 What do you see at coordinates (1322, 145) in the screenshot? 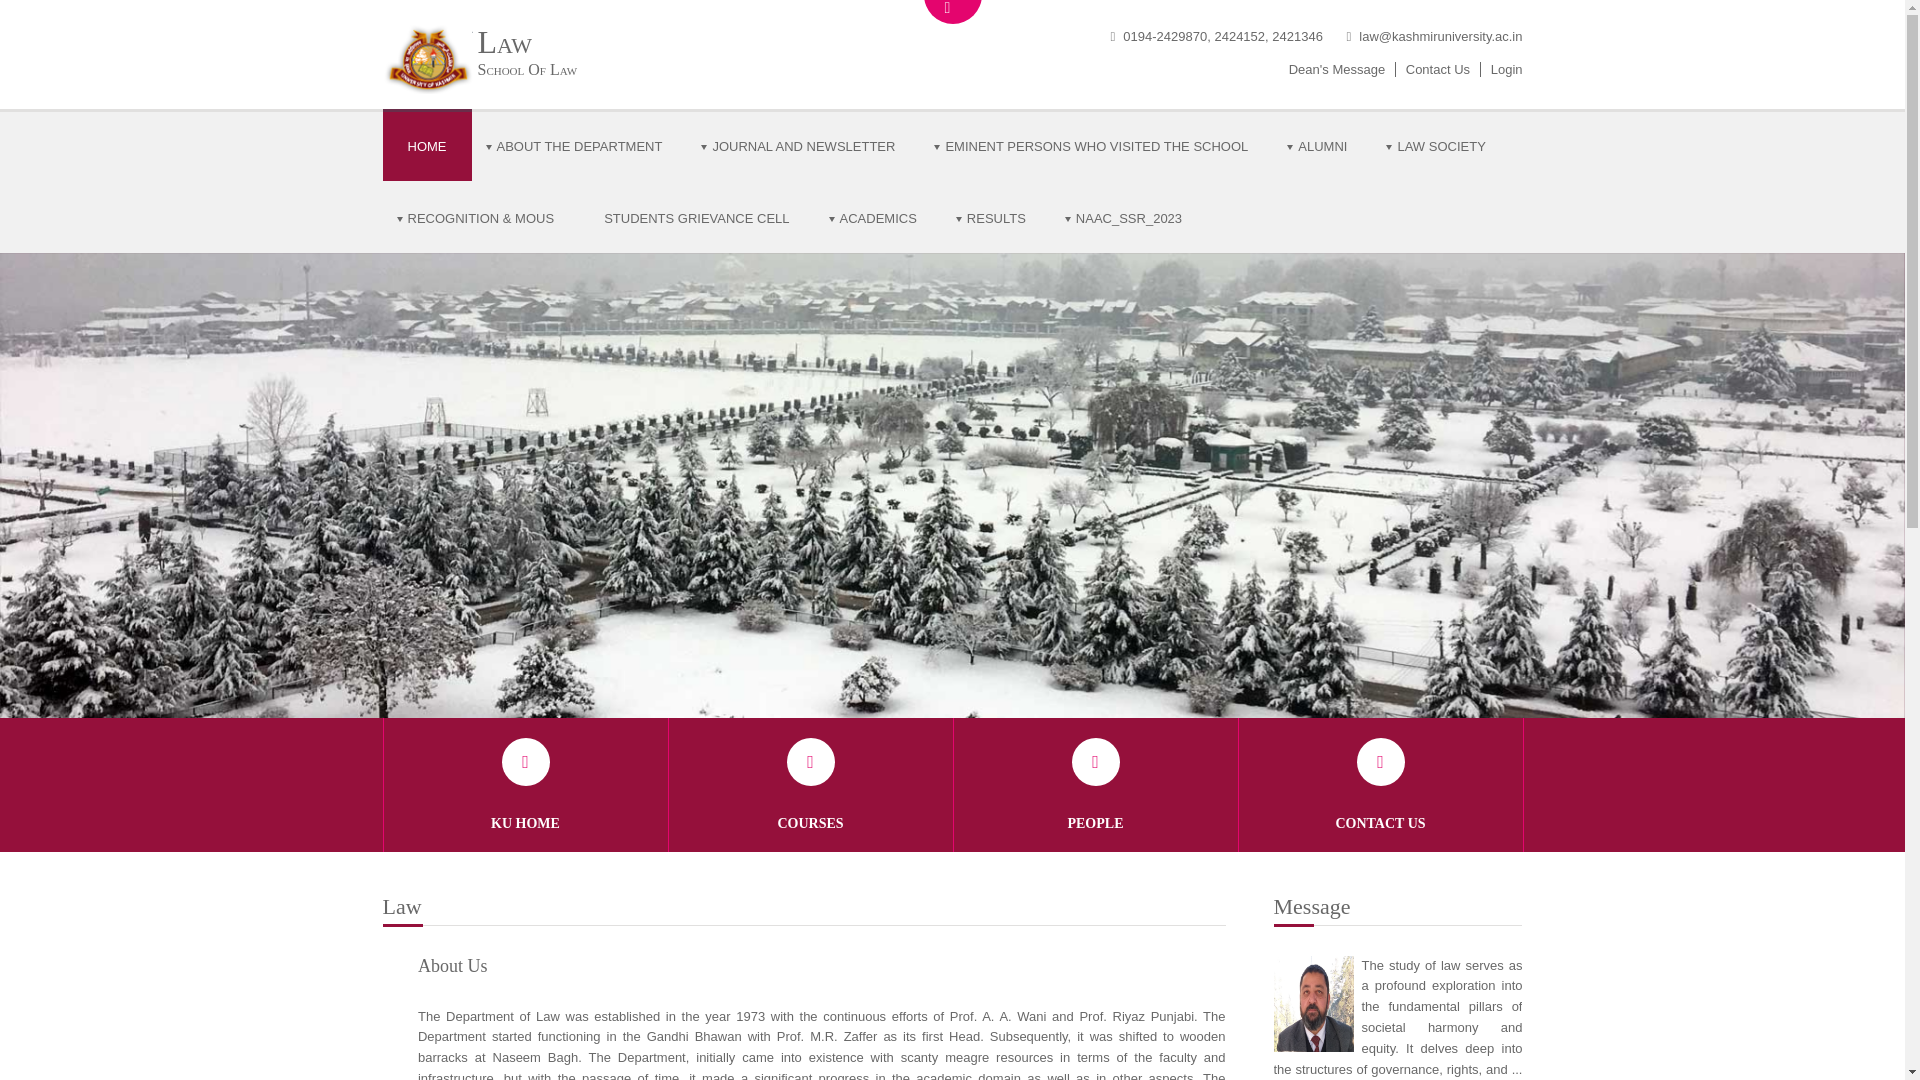
I see `ALUMNI` at bounding box center [1322, 145].